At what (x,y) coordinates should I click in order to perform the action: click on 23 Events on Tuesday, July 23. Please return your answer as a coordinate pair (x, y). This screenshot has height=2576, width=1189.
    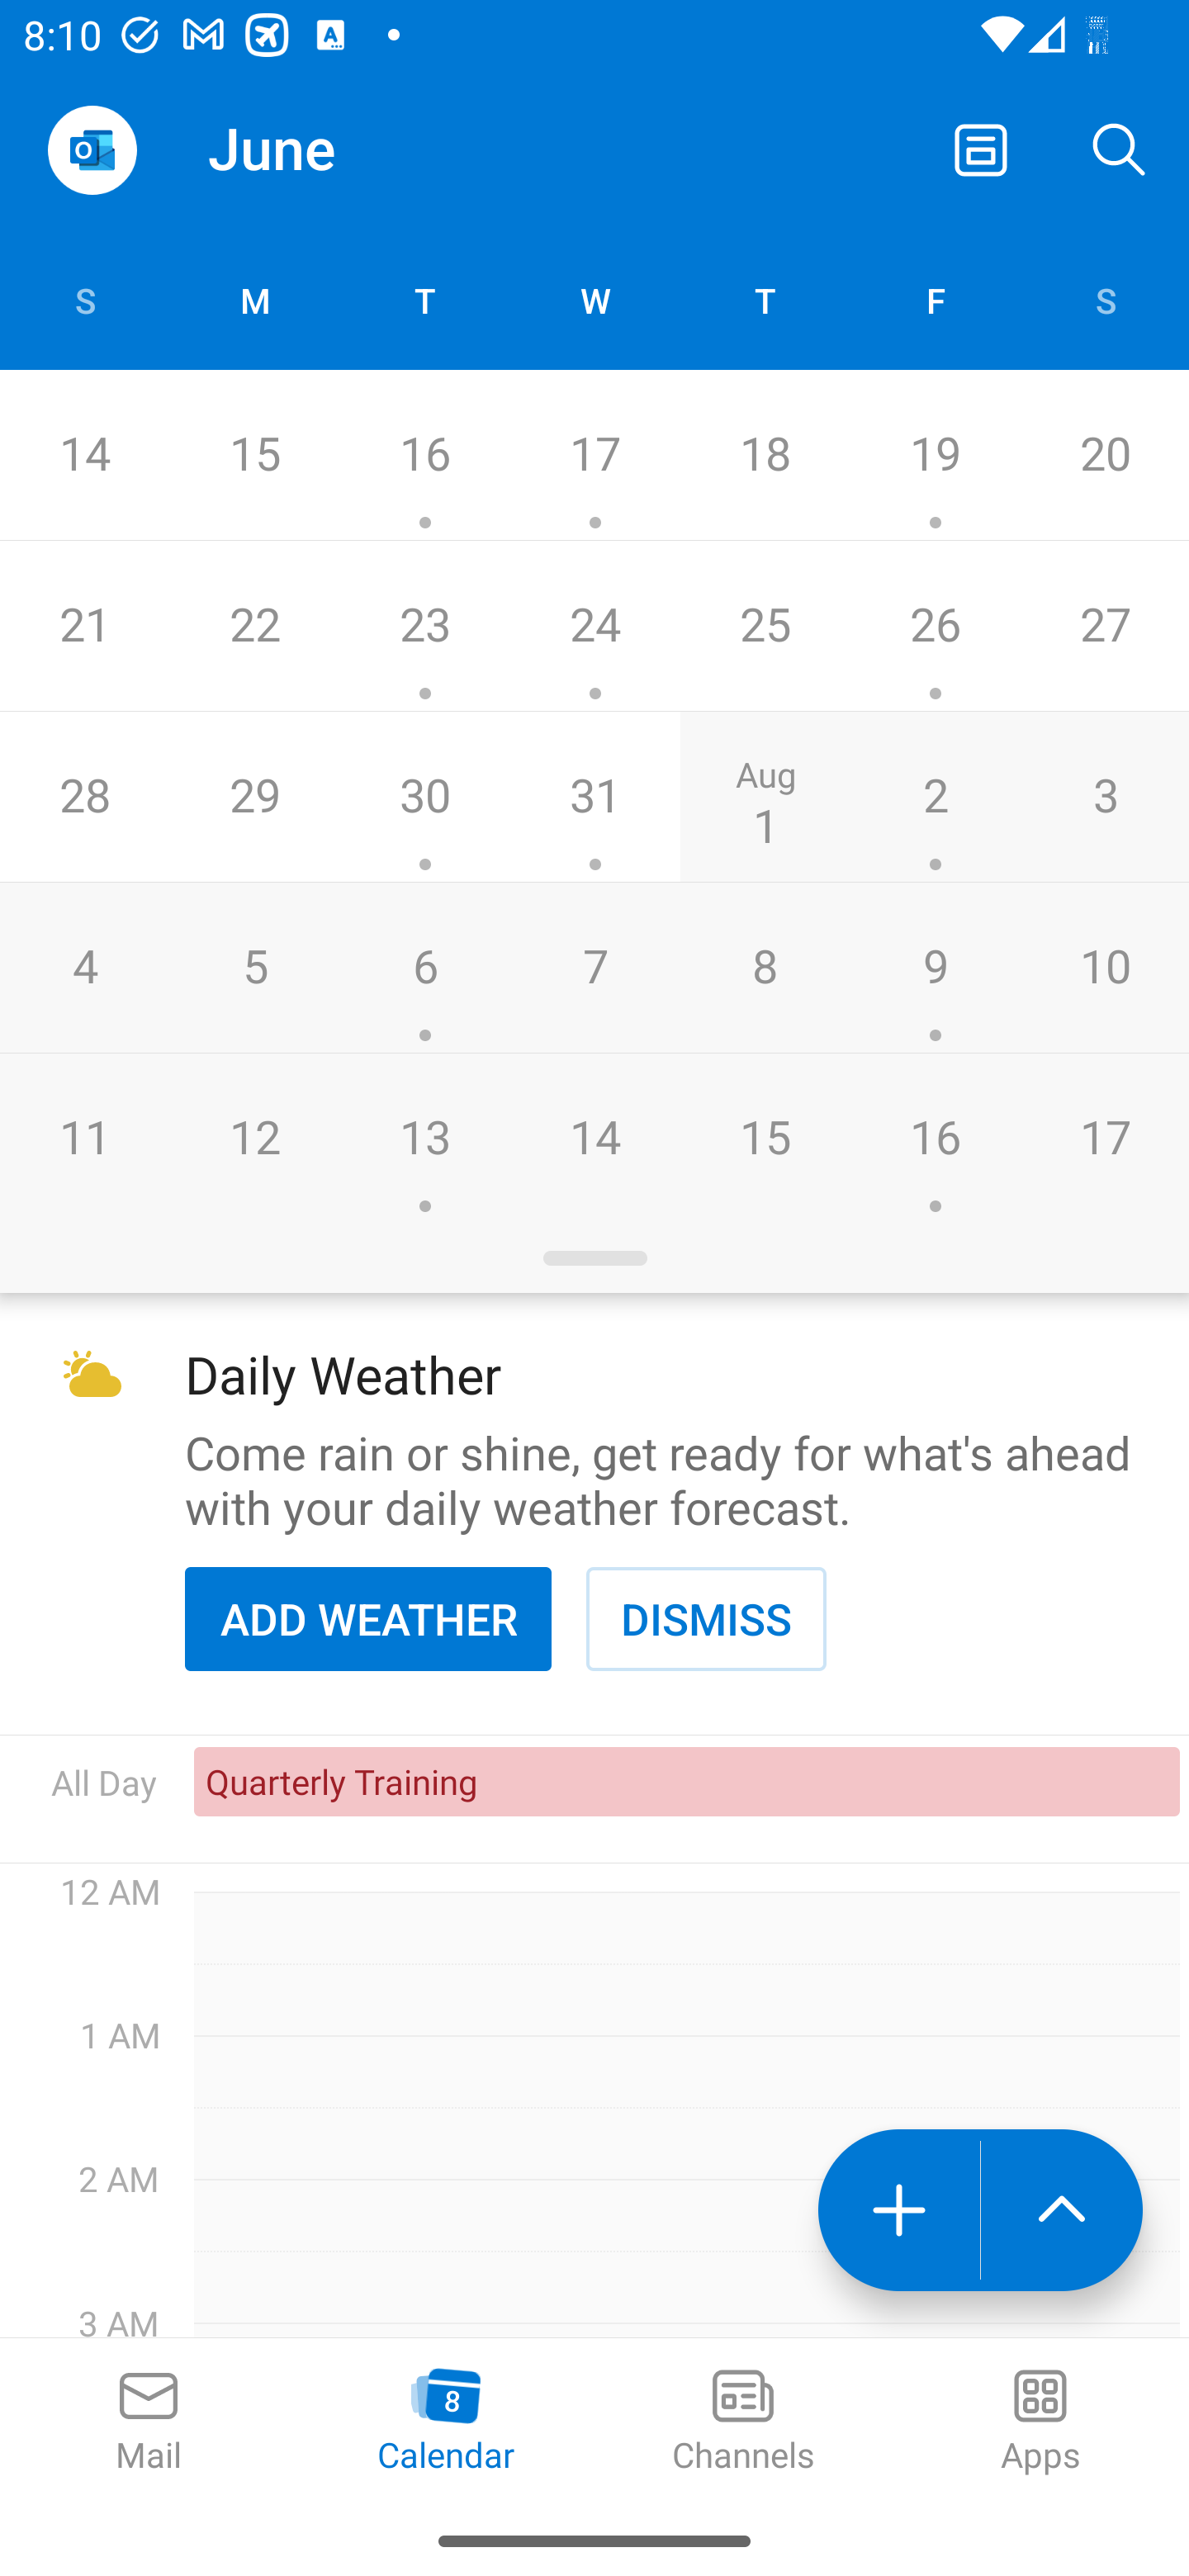
    Looking at the image, I should click on (424, 626).